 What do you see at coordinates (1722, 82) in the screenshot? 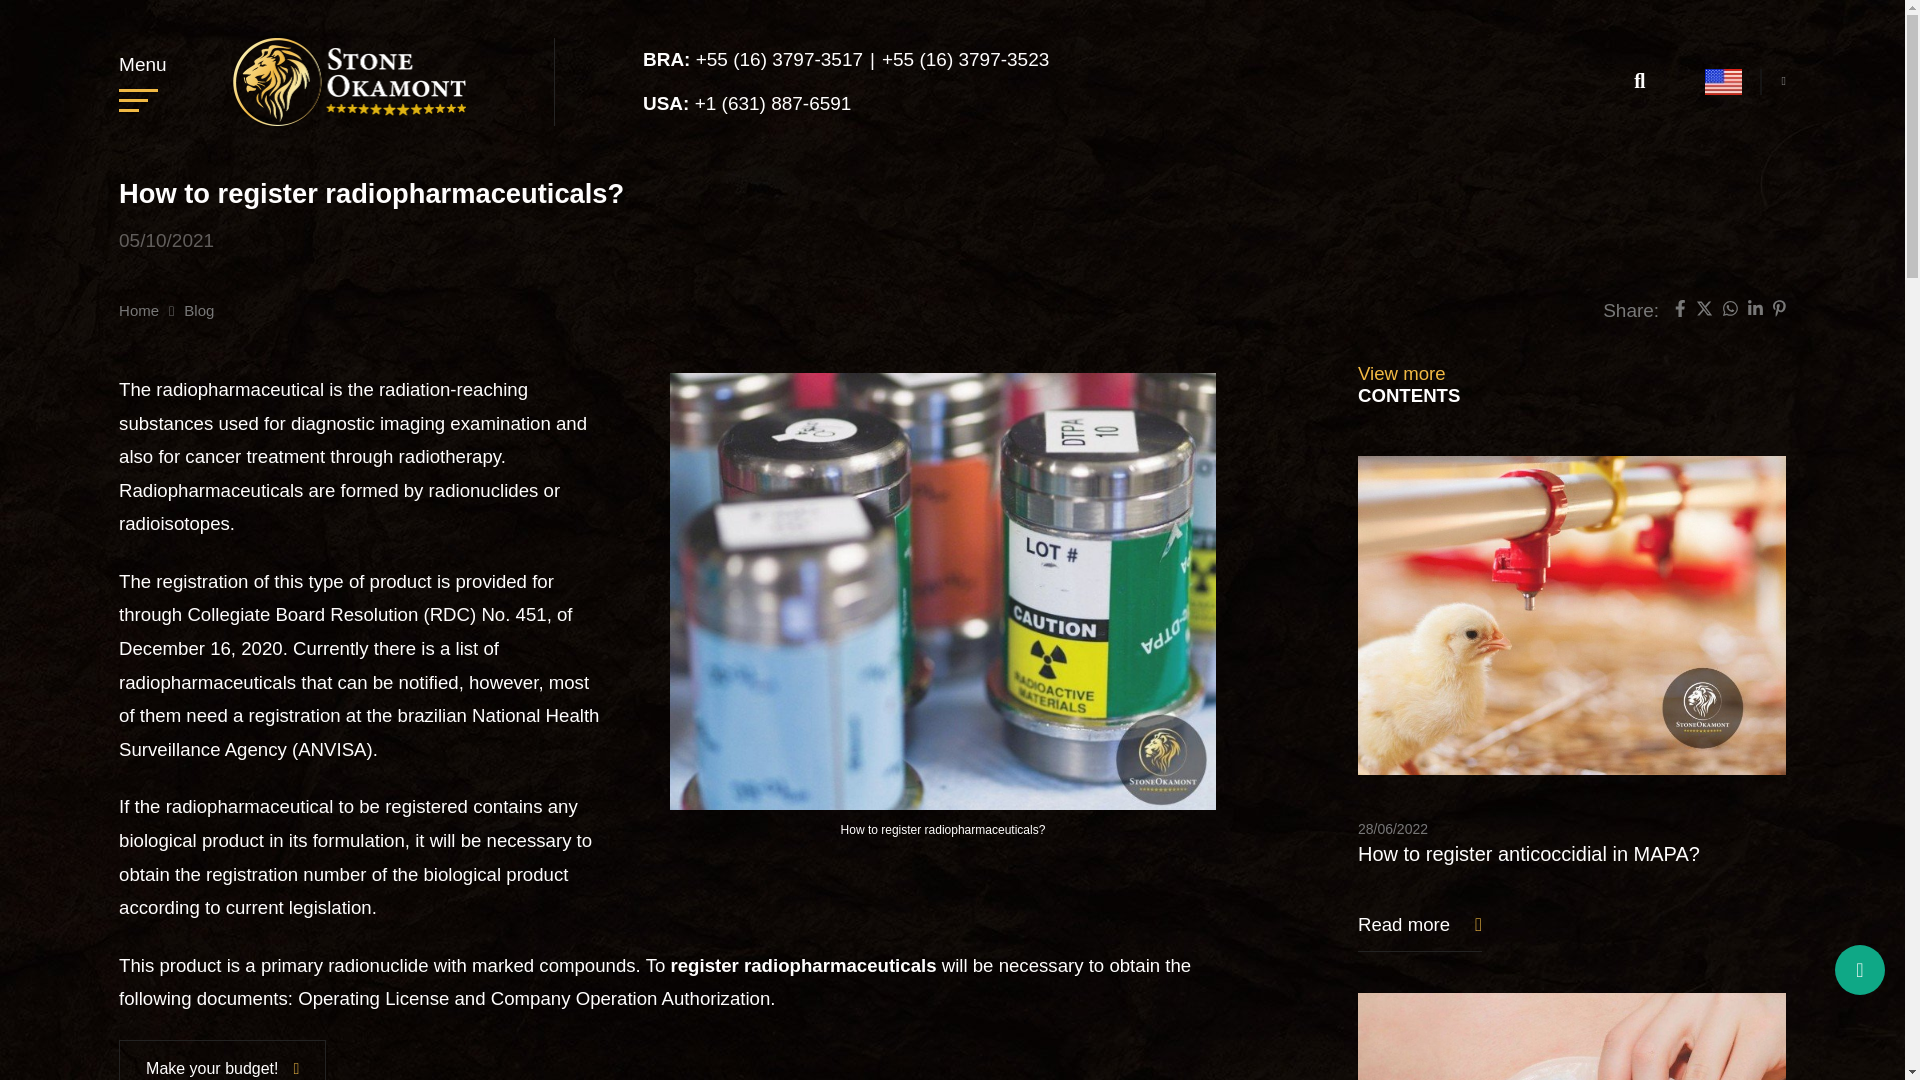
I see `English Version` at bounding box center [1722, 82].